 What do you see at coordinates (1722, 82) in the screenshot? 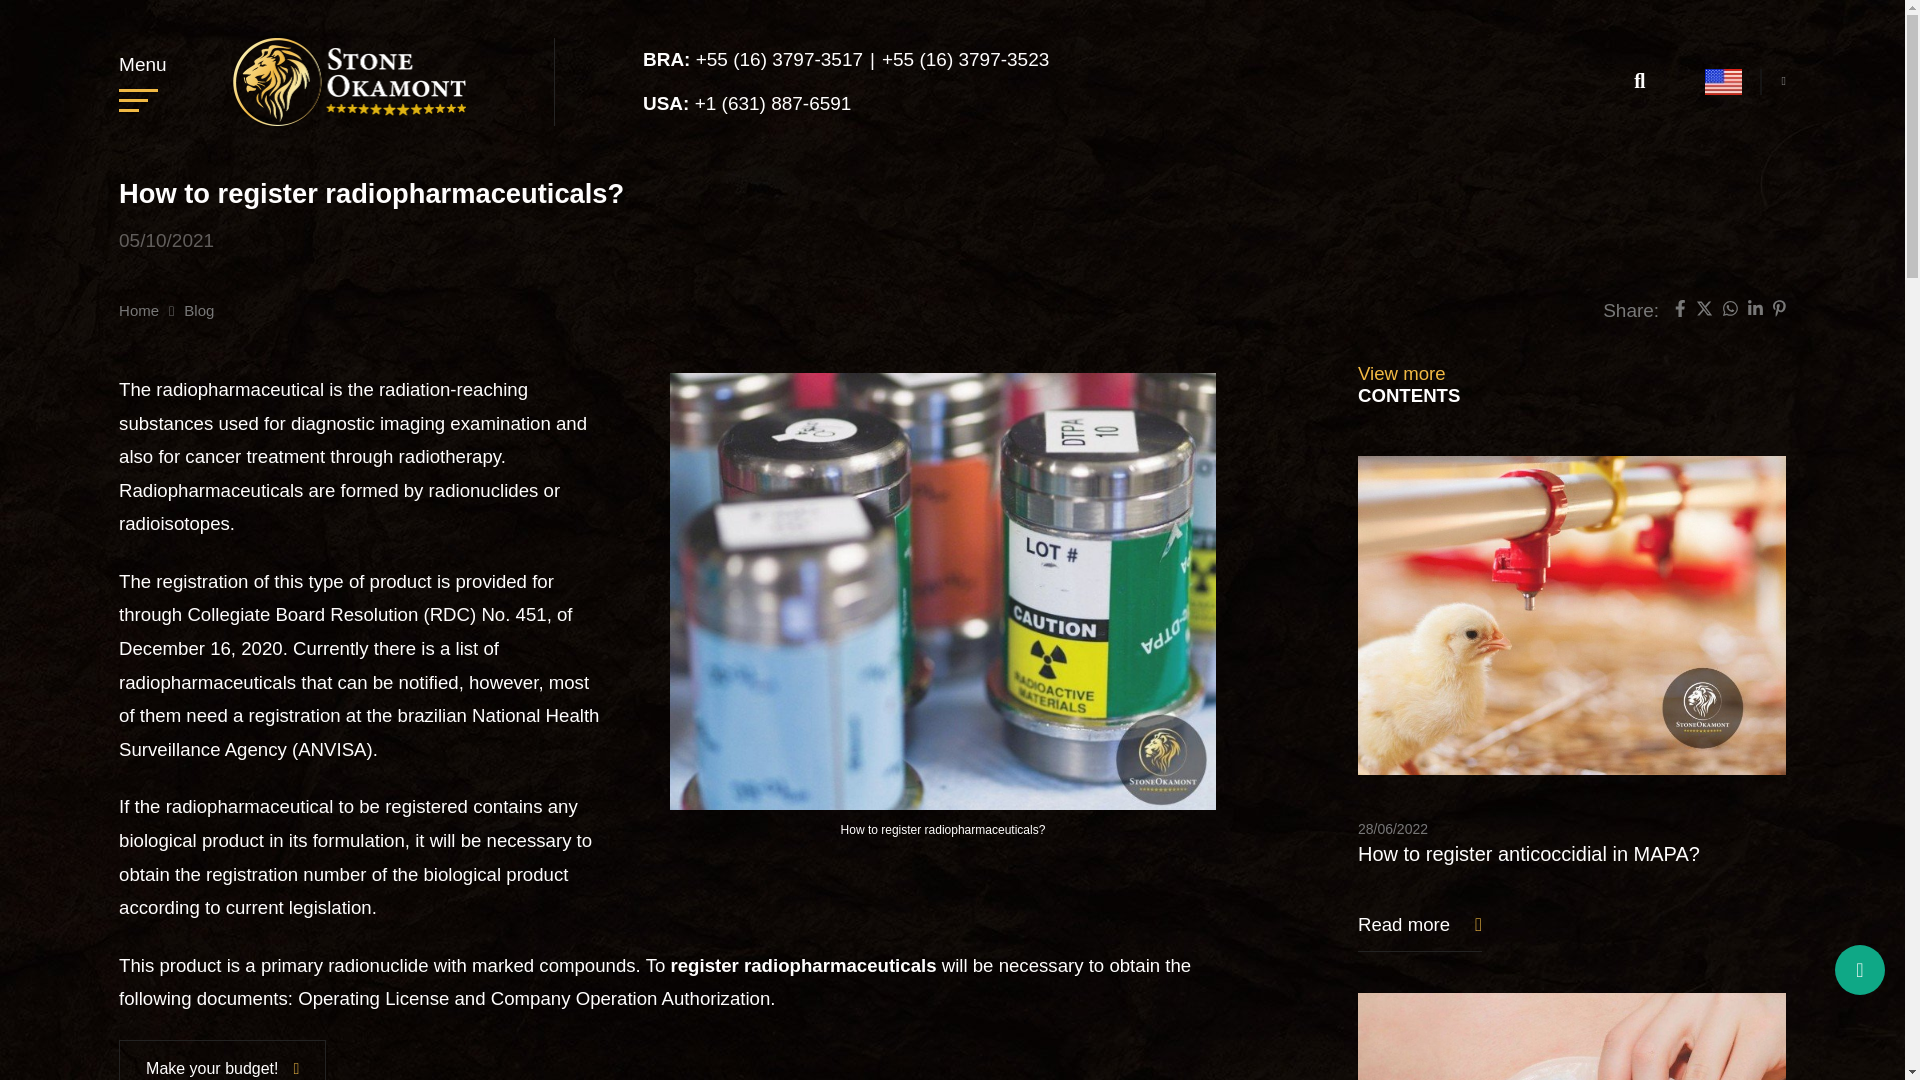
I see `English Version` at bounding box center [1722, 82].